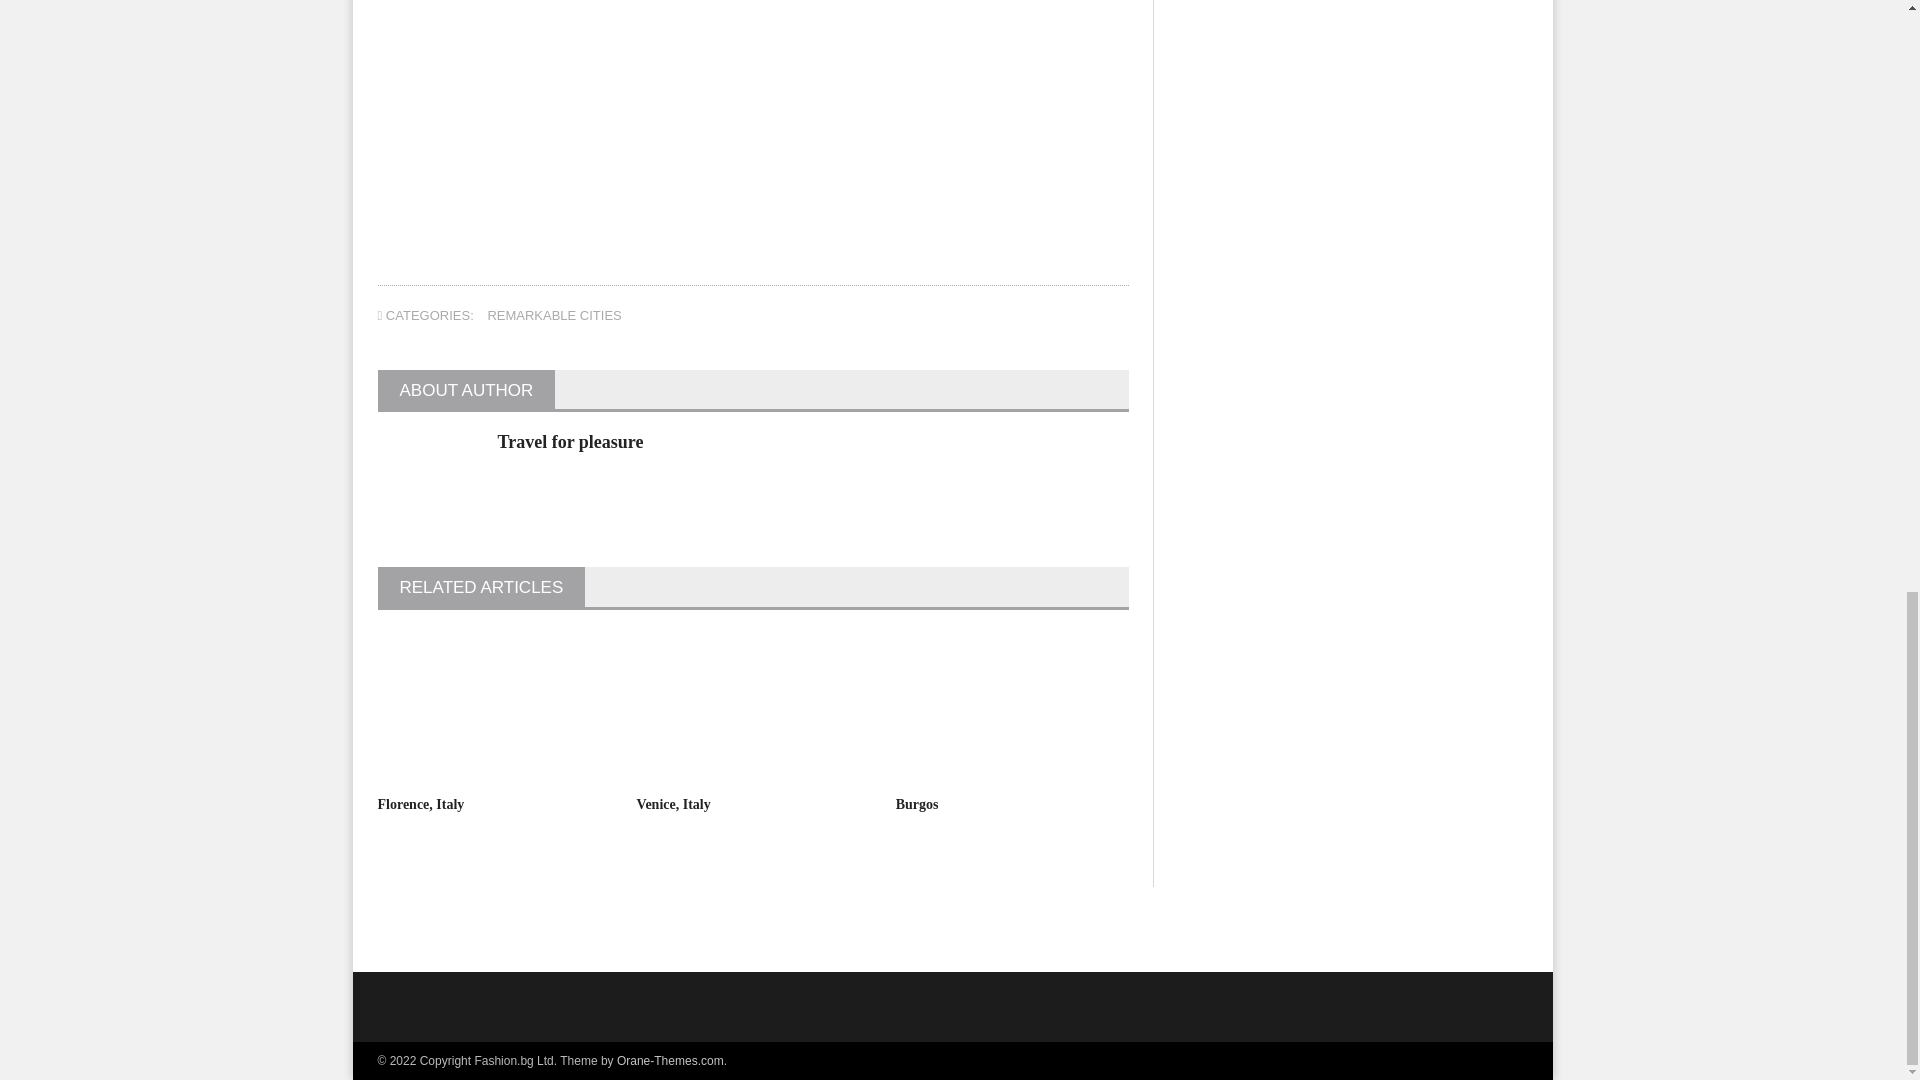 The height and width of the screenshot is (1080, 1920). I want to click on Travel for pleasure, so click(570, 442).